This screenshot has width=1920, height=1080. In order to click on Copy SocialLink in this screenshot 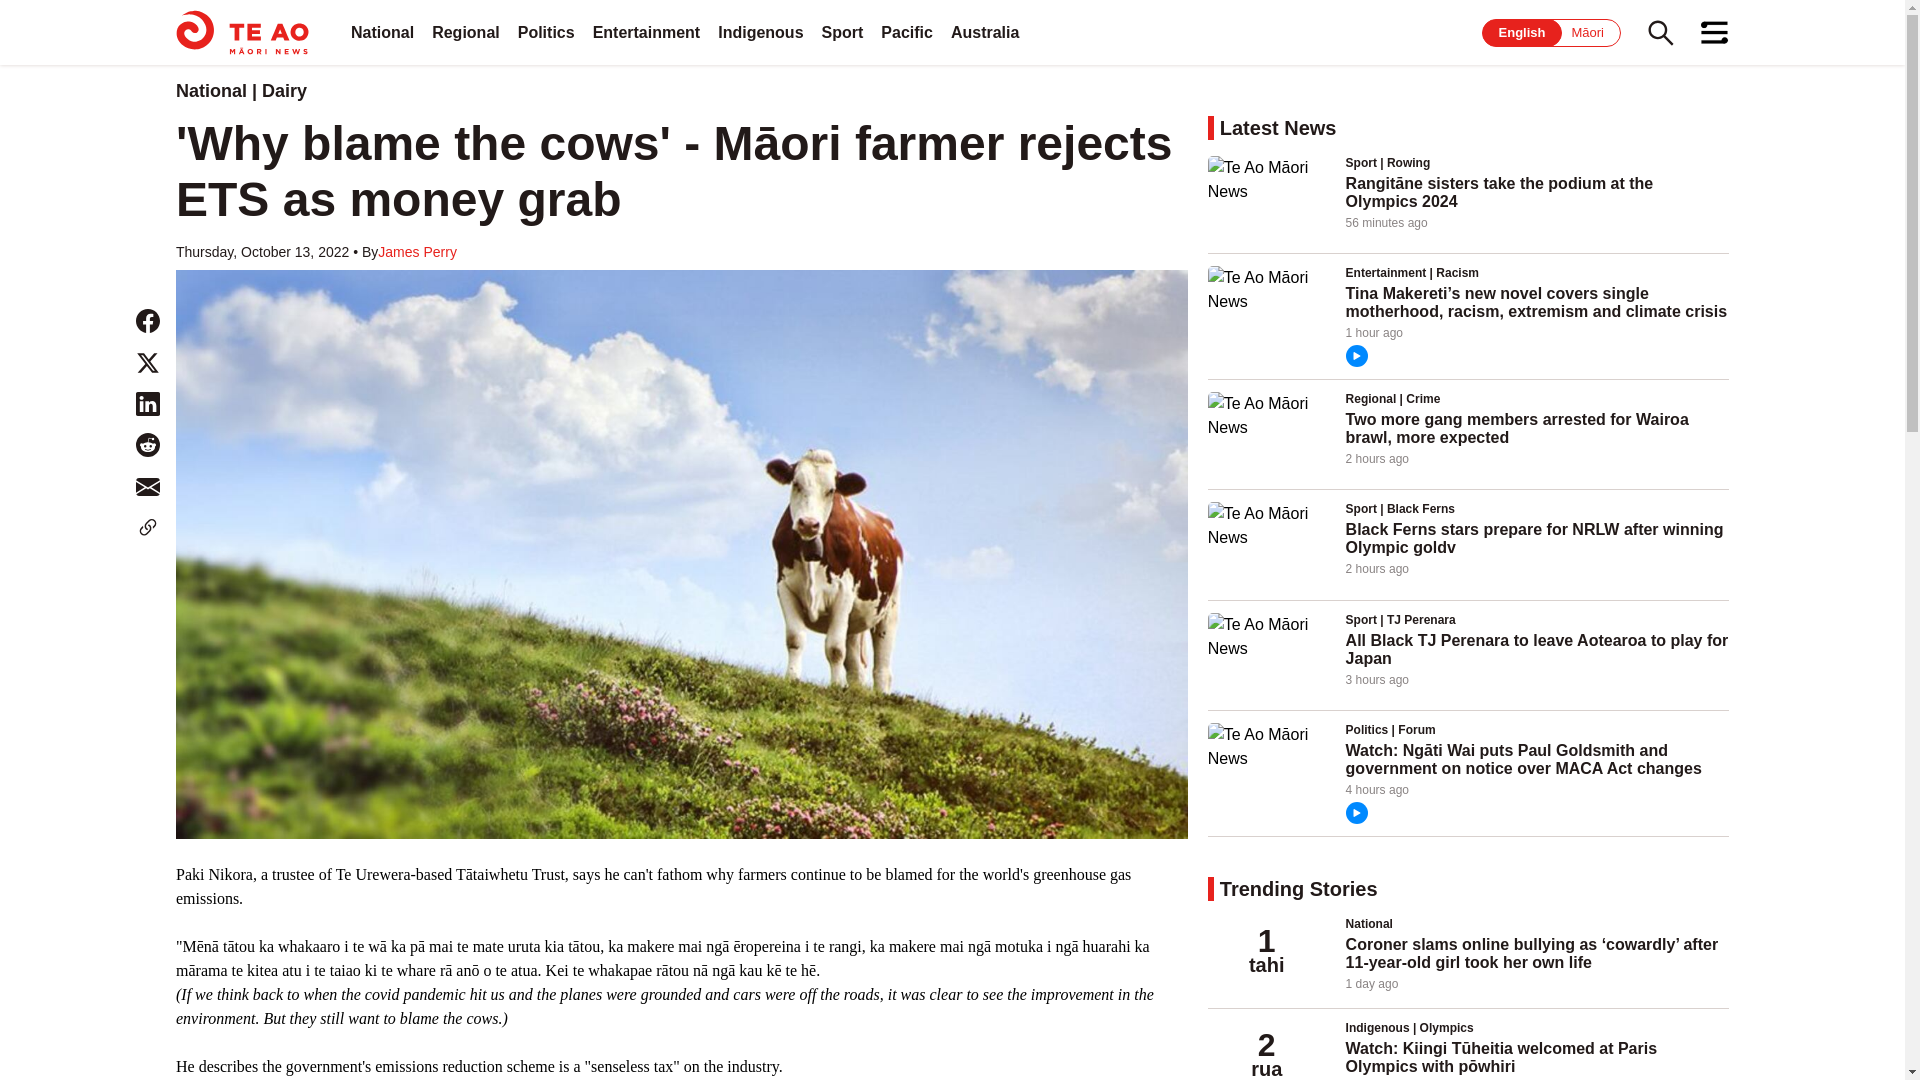, I will do `click(148, 528)`.